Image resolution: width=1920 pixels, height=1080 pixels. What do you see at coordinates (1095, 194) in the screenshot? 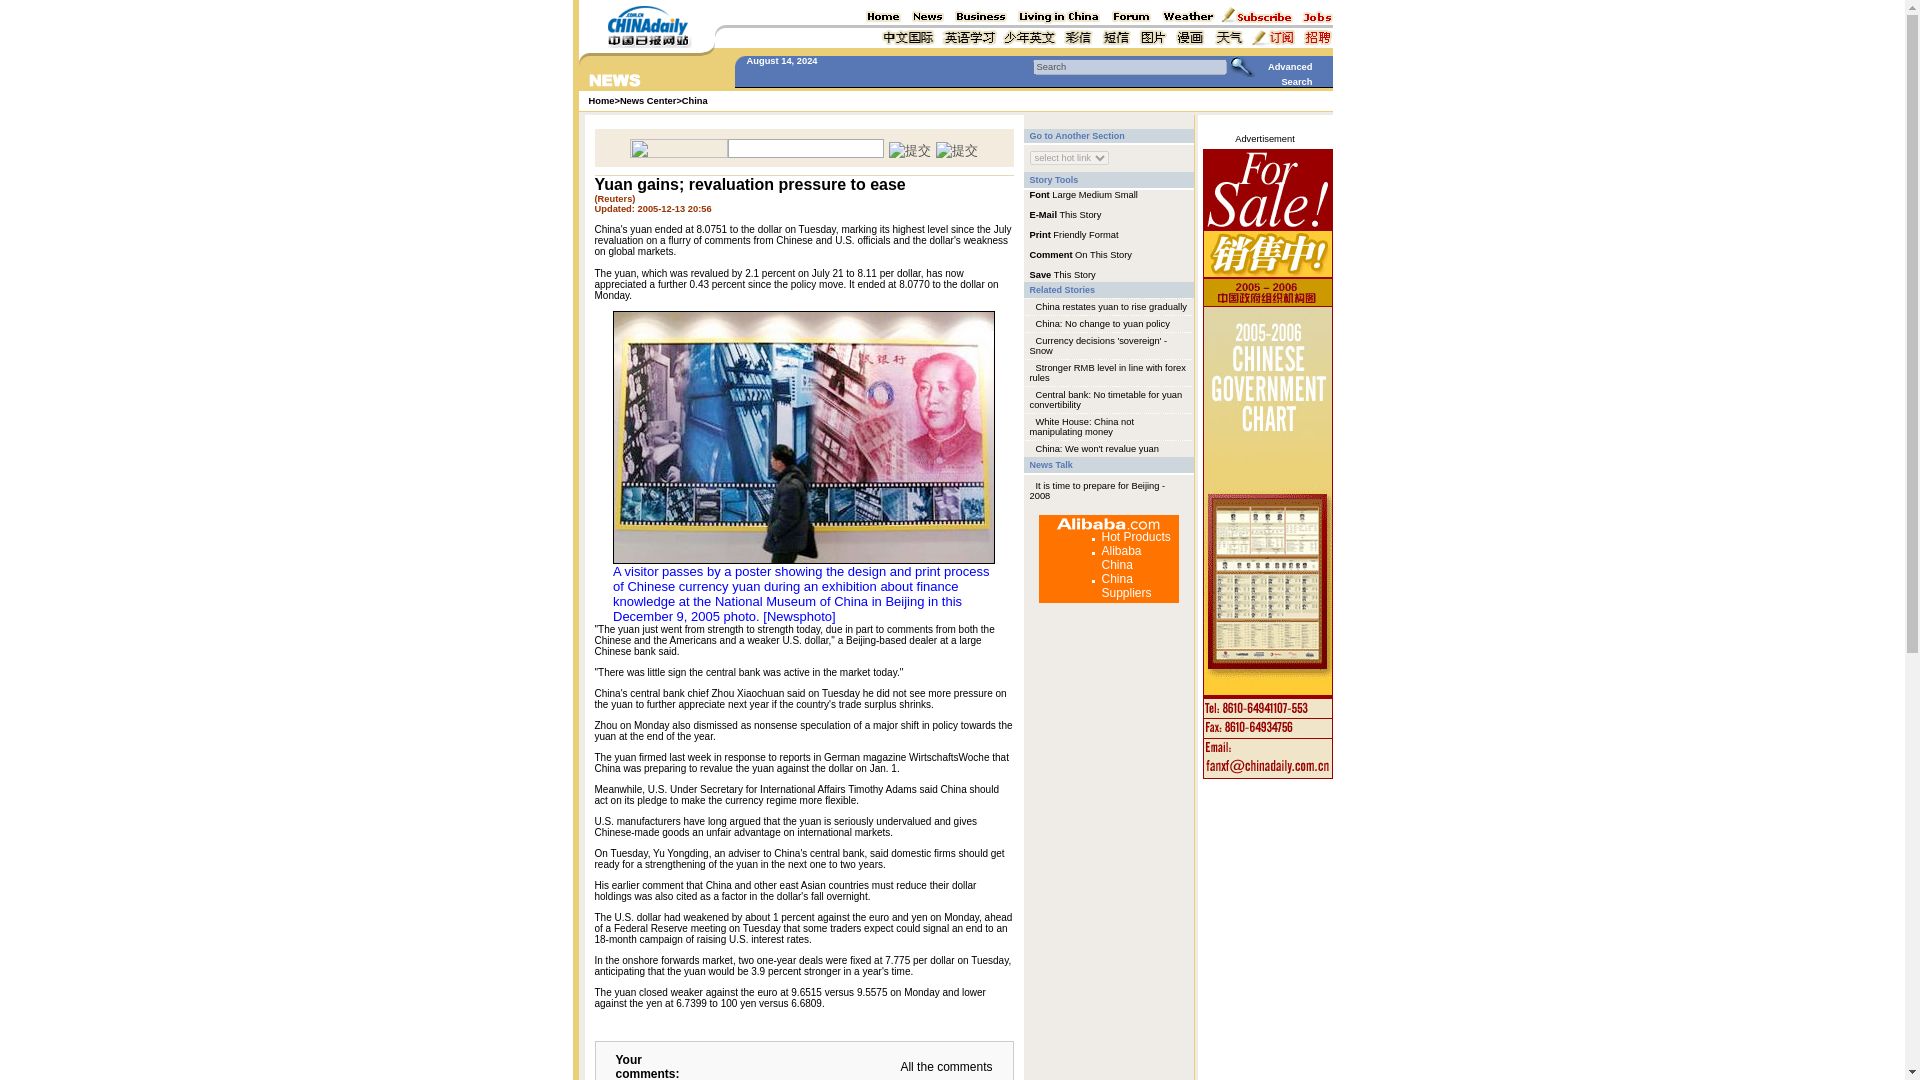
I see `Medium` at bounding box center [1095, 194].